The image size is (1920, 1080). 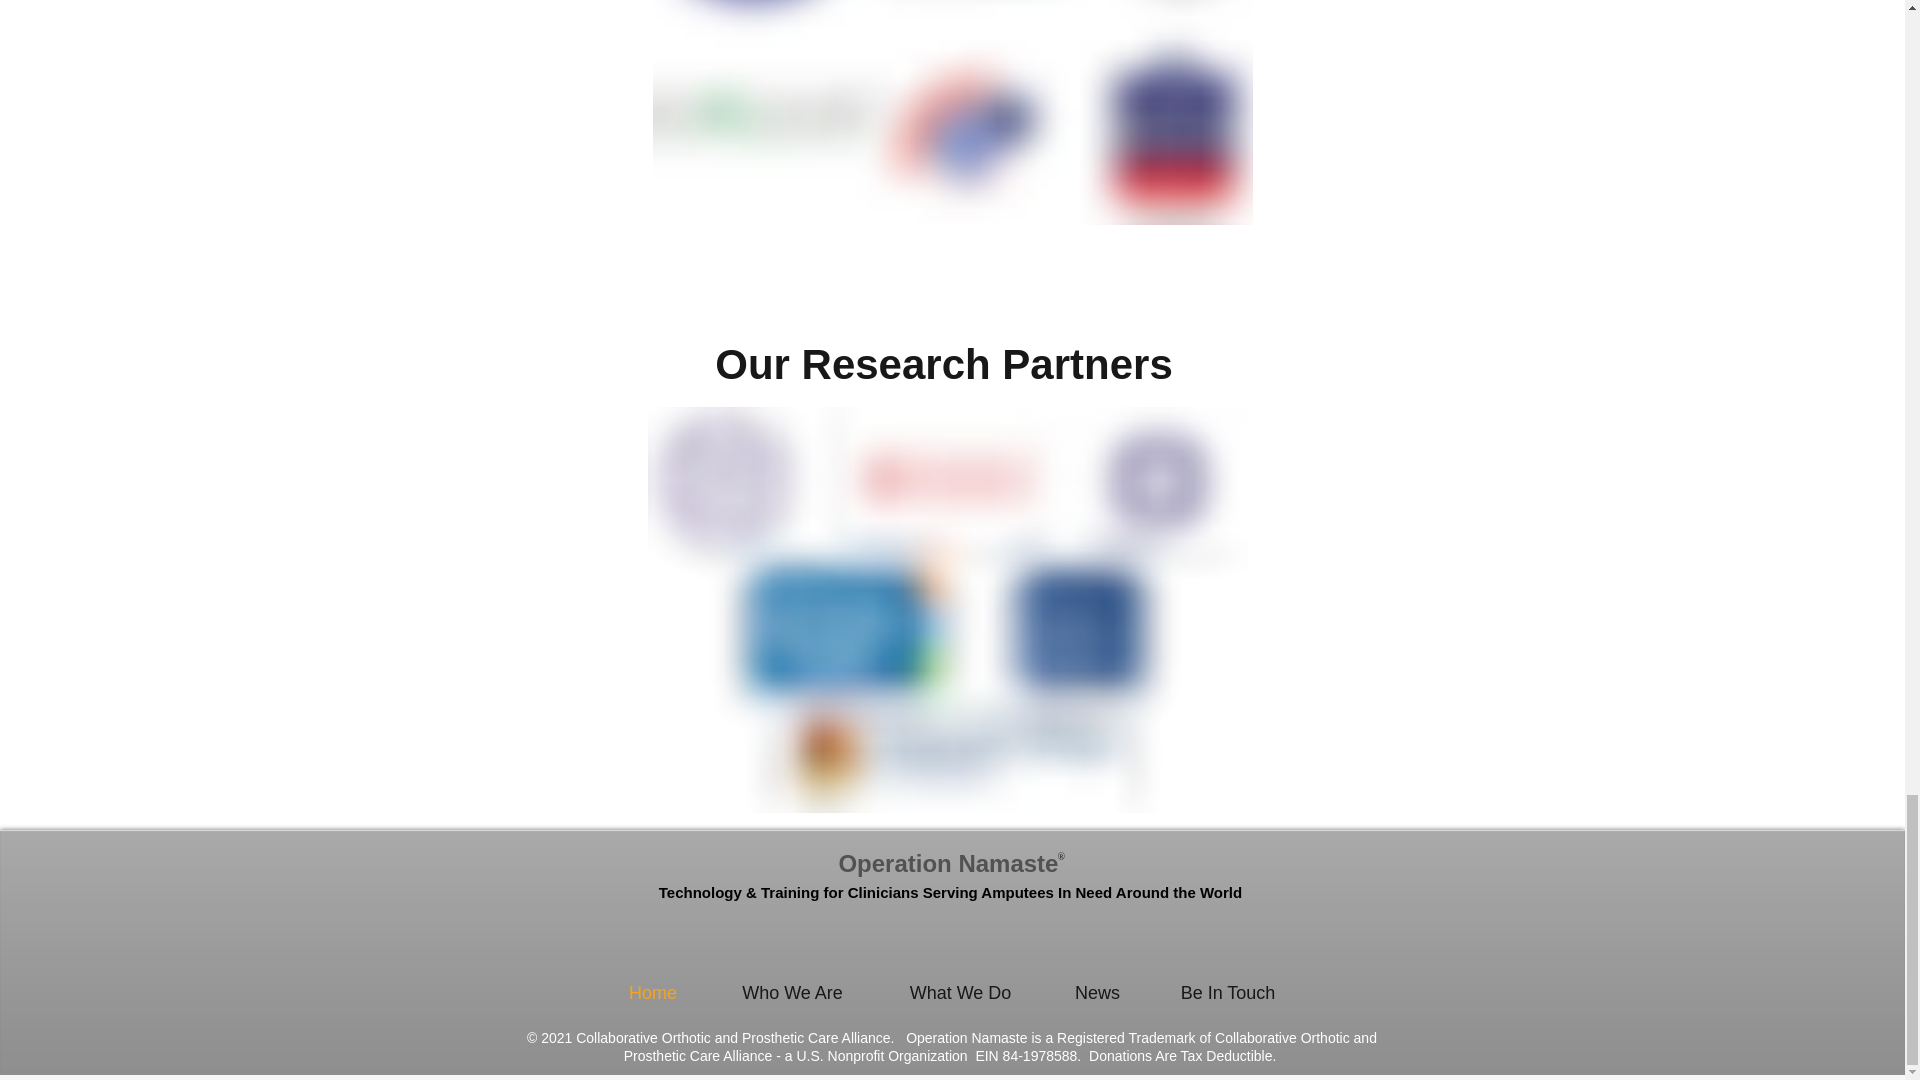 I want to click on Home, so click(x=652, y=992).